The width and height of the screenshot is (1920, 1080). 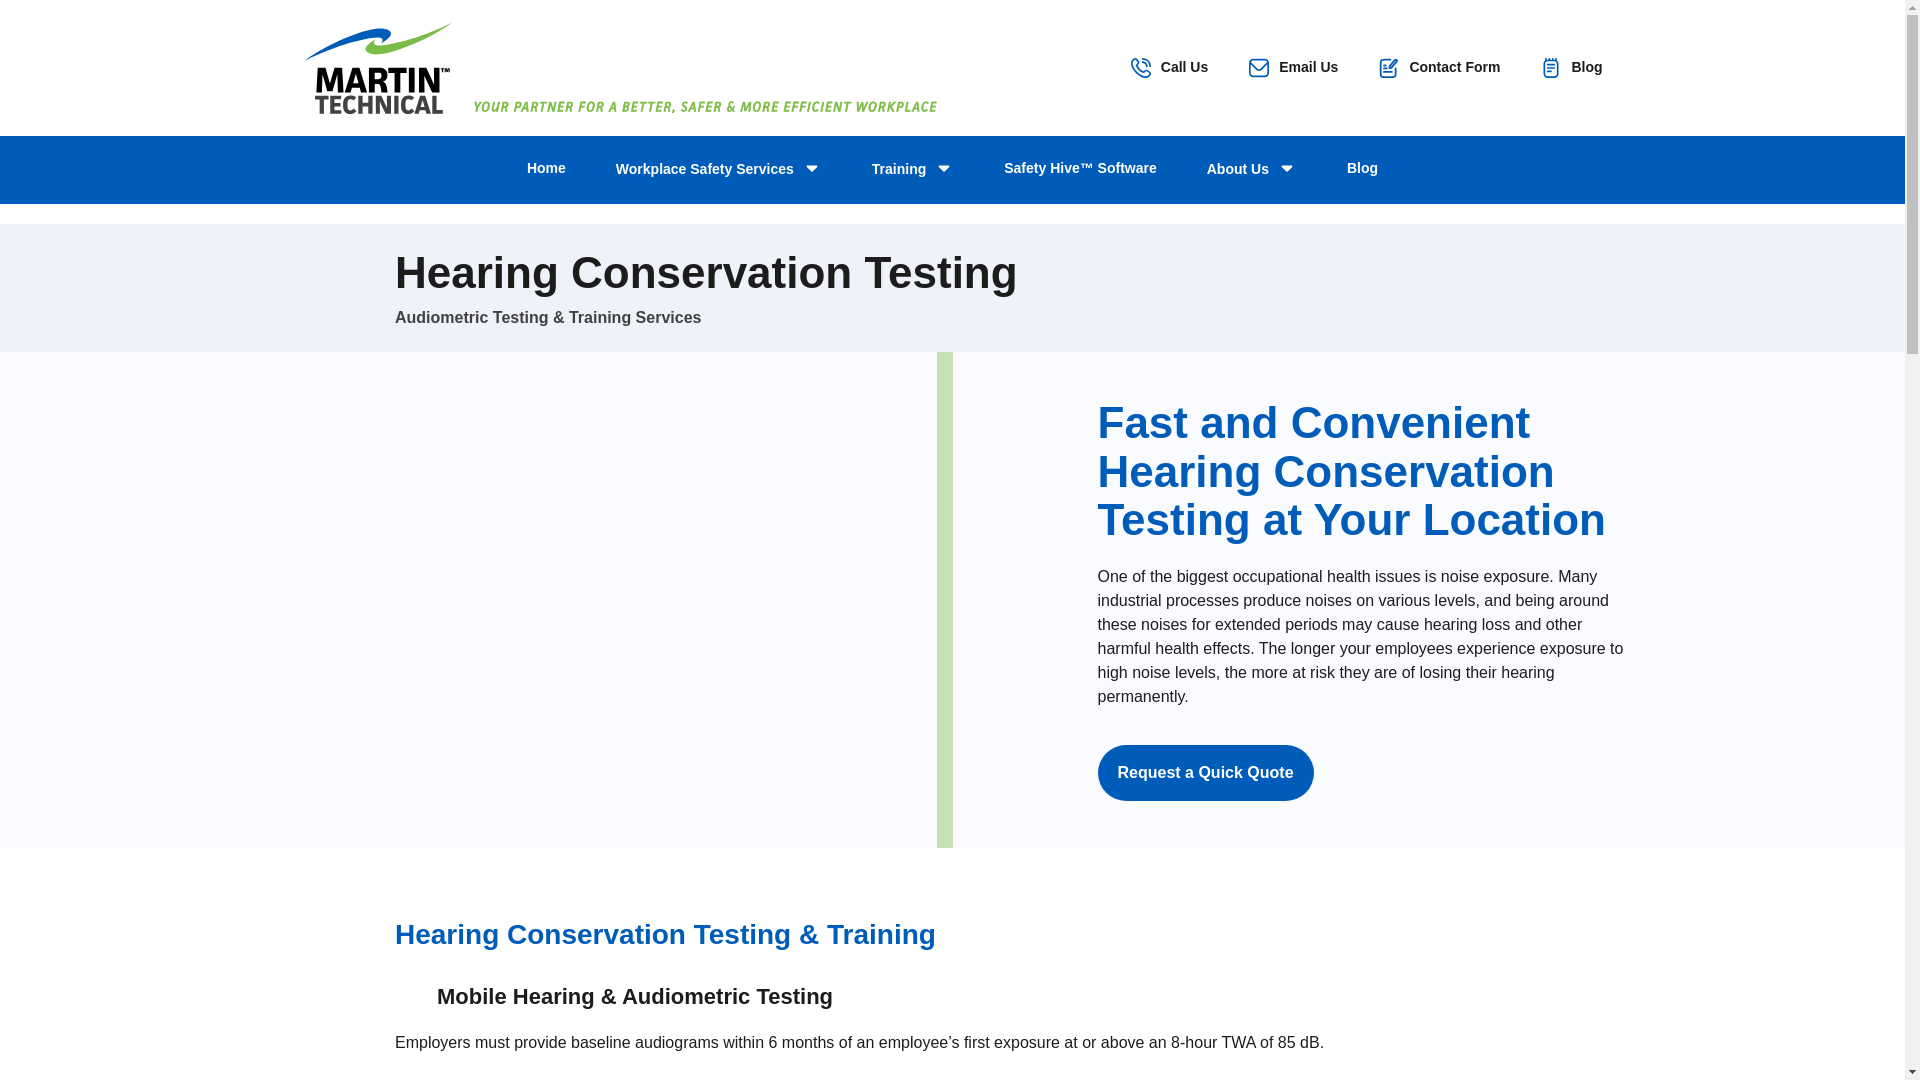 What do you see at coordinates (376, 68) in the screenshot?
I see `Martin Technical` at bounding box center [376, 68].